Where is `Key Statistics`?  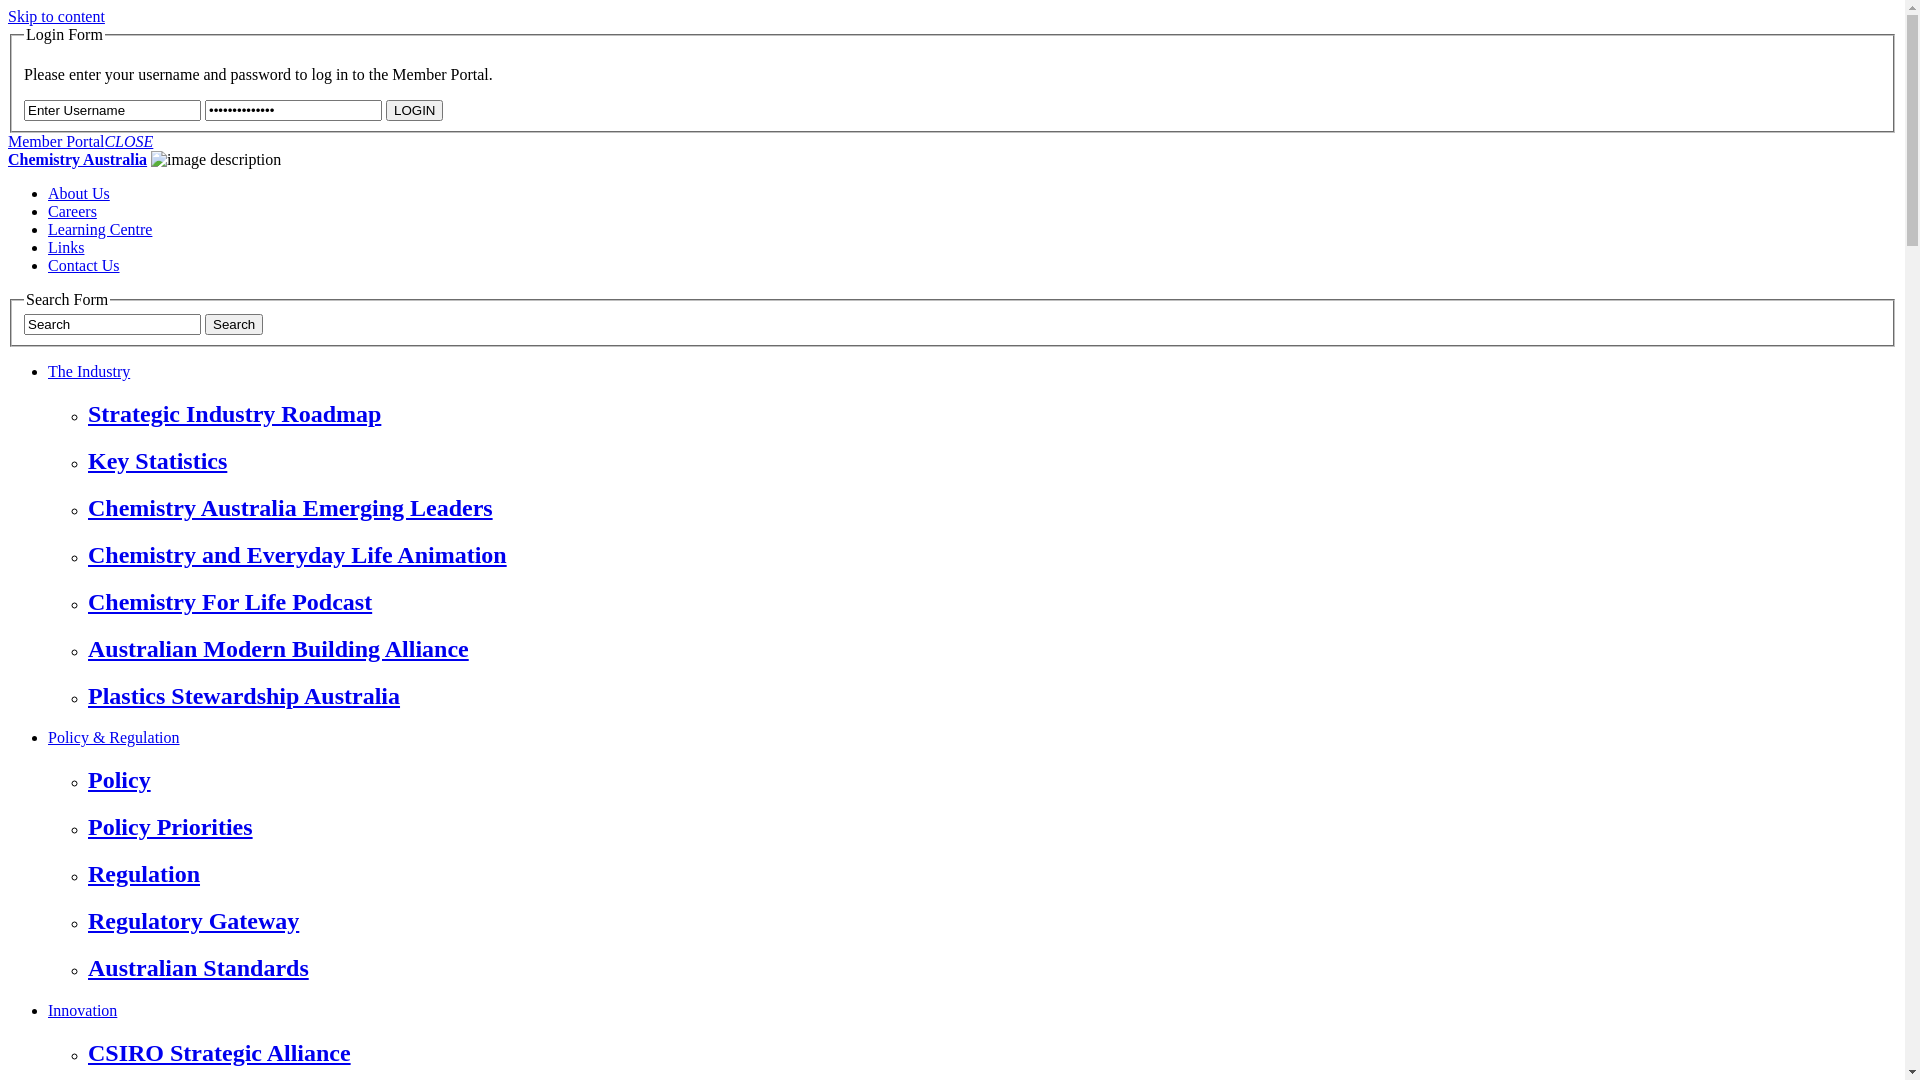
Key Statistics is located at coordinates (992, 462).